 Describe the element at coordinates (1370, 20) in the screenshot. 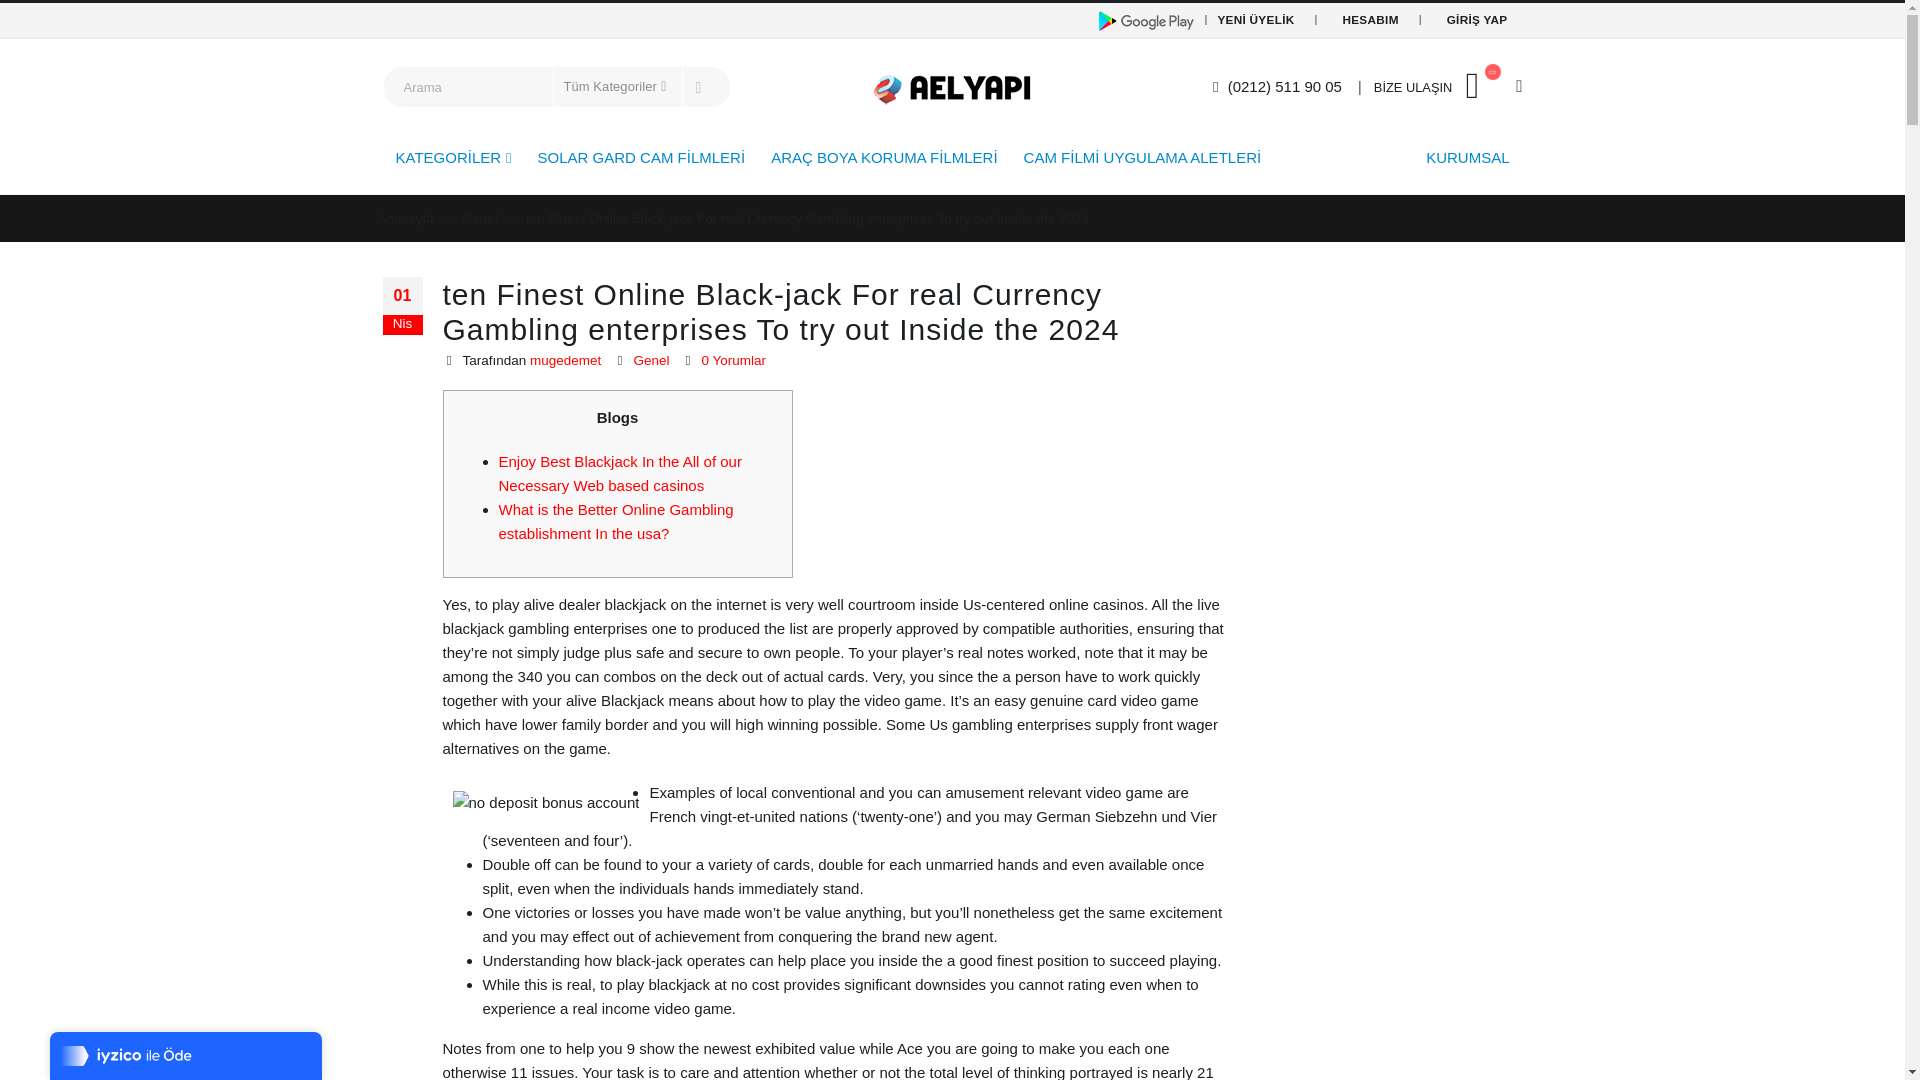

I see `HESABIM` at that location.